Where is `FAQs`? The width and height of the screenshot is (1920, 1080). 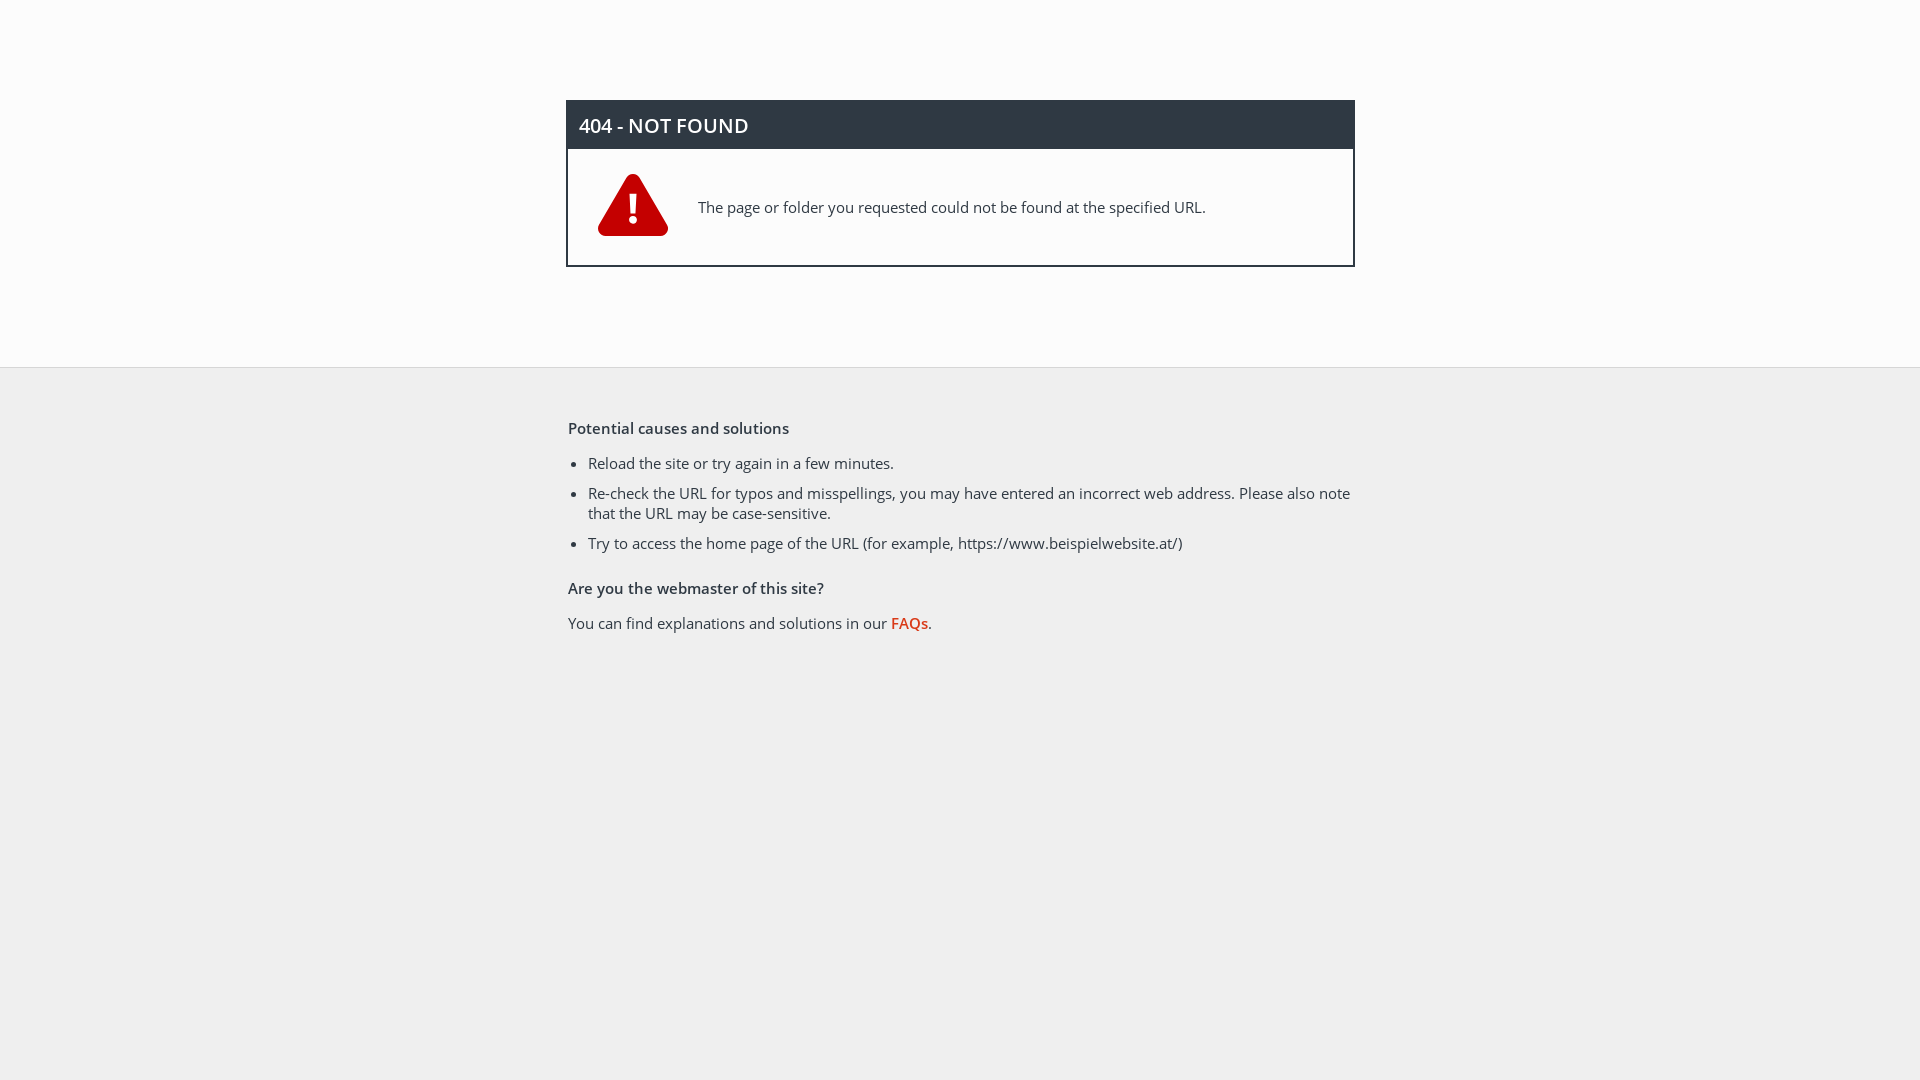
FAQs is located at coordinates (908, 622).